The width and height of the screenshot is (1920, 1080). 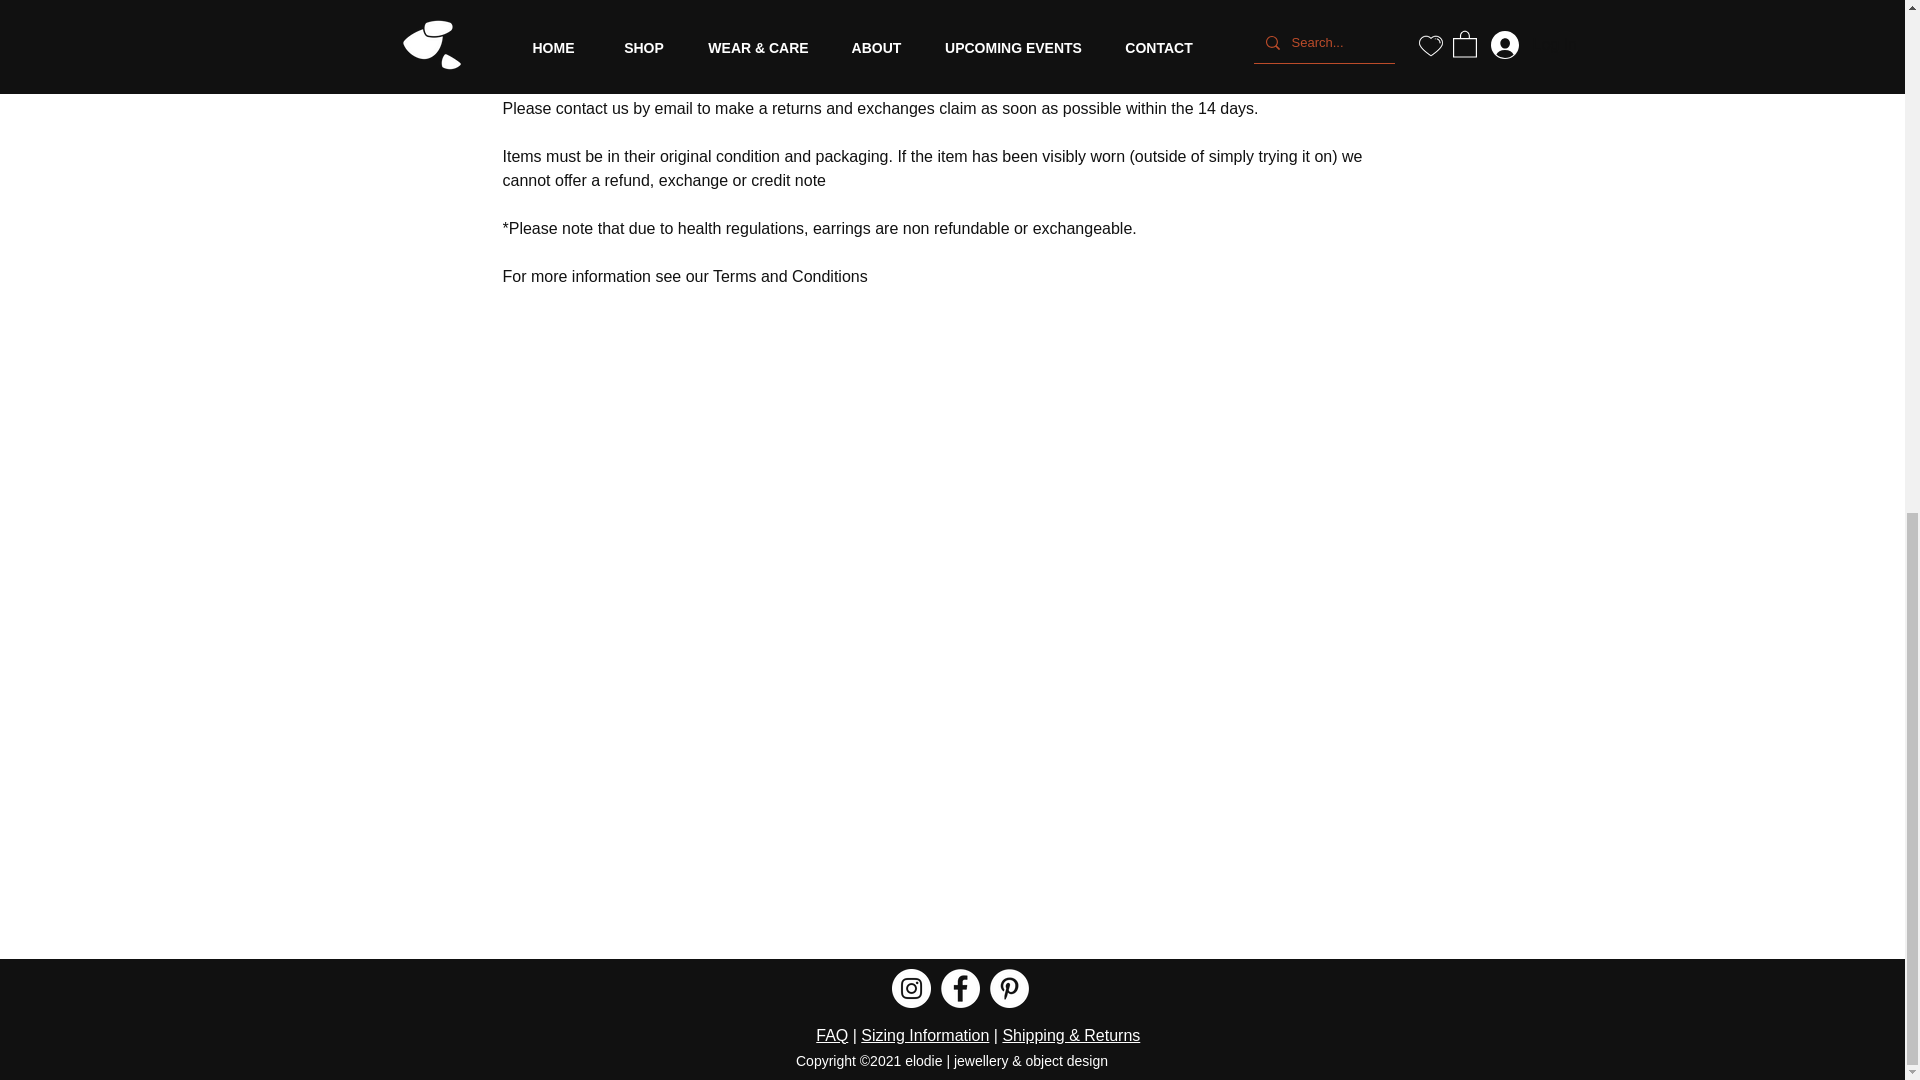 I want to click on FAQ, so click(x=832, y=1036).